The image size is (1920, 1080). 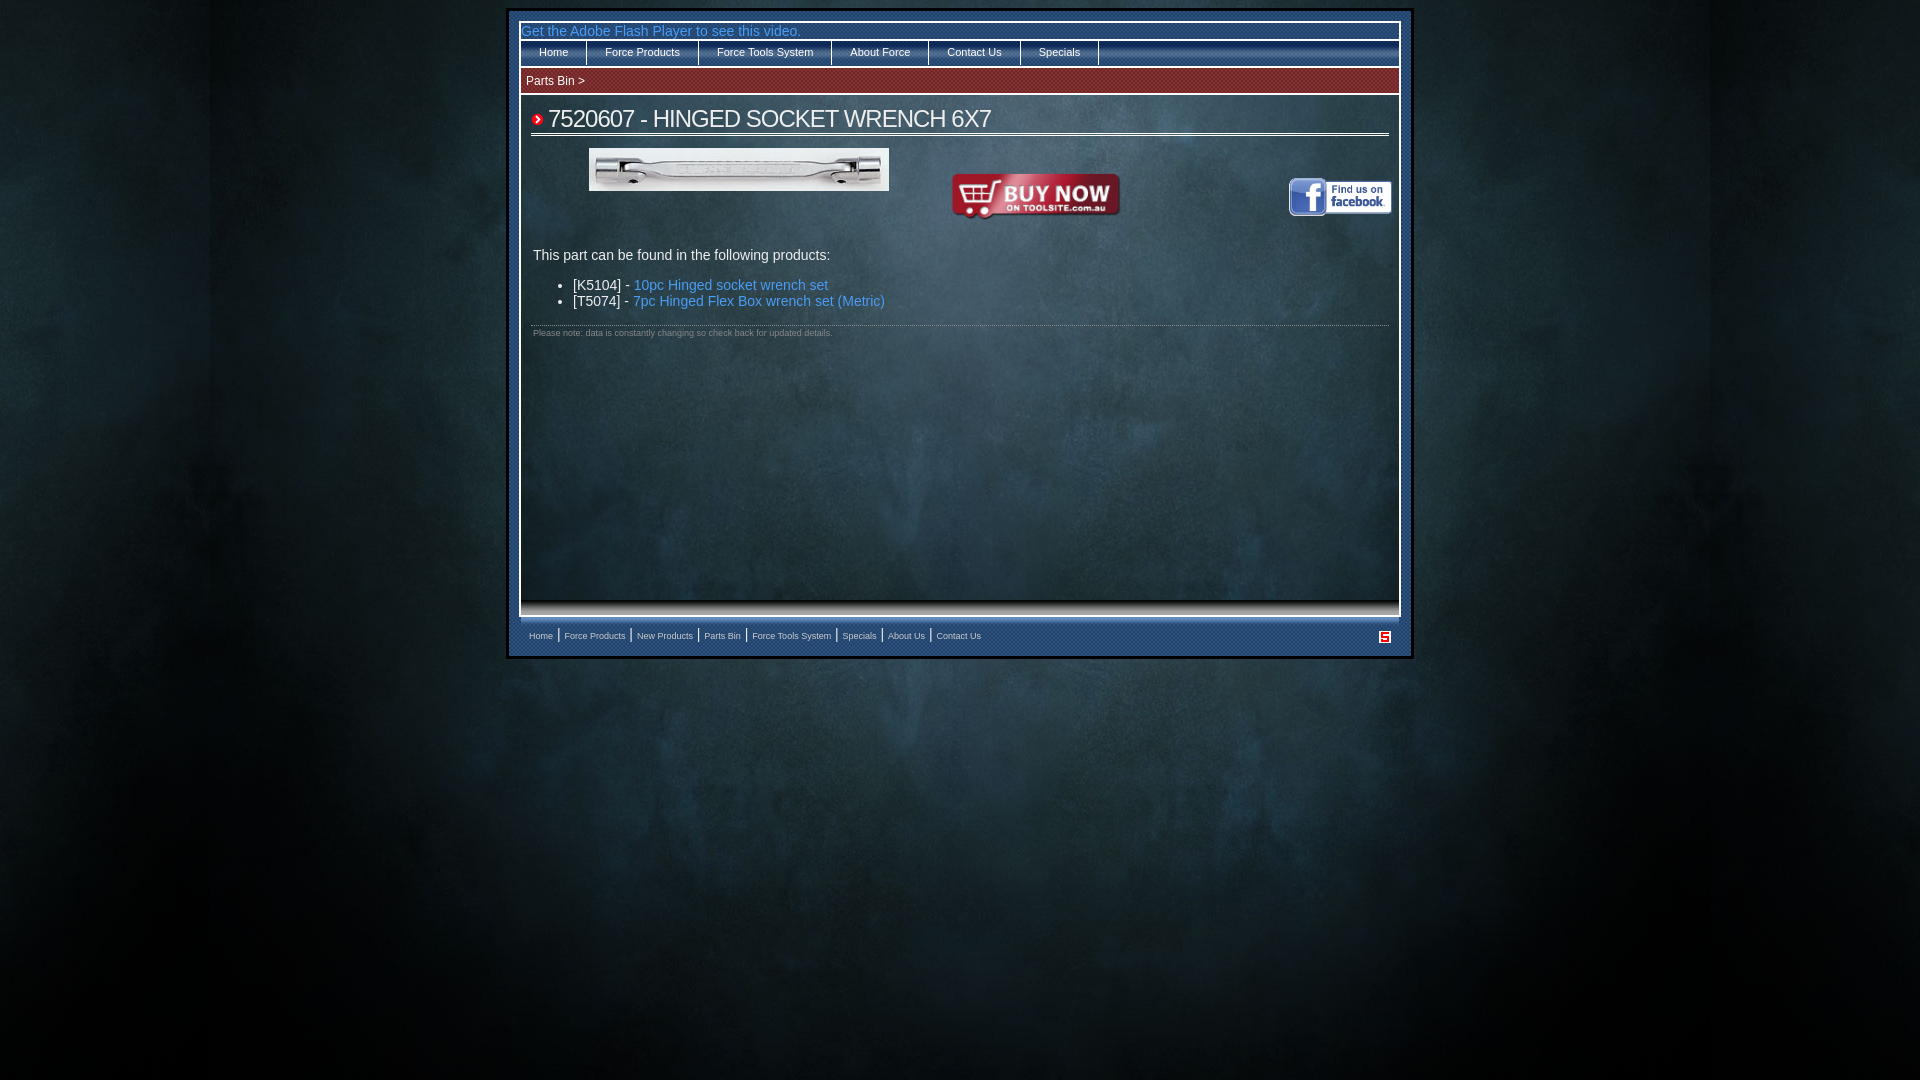 What do you see at coordinates (643, 52) in the screenshot?
I see `Force Products` at bounding box center [643, 52].